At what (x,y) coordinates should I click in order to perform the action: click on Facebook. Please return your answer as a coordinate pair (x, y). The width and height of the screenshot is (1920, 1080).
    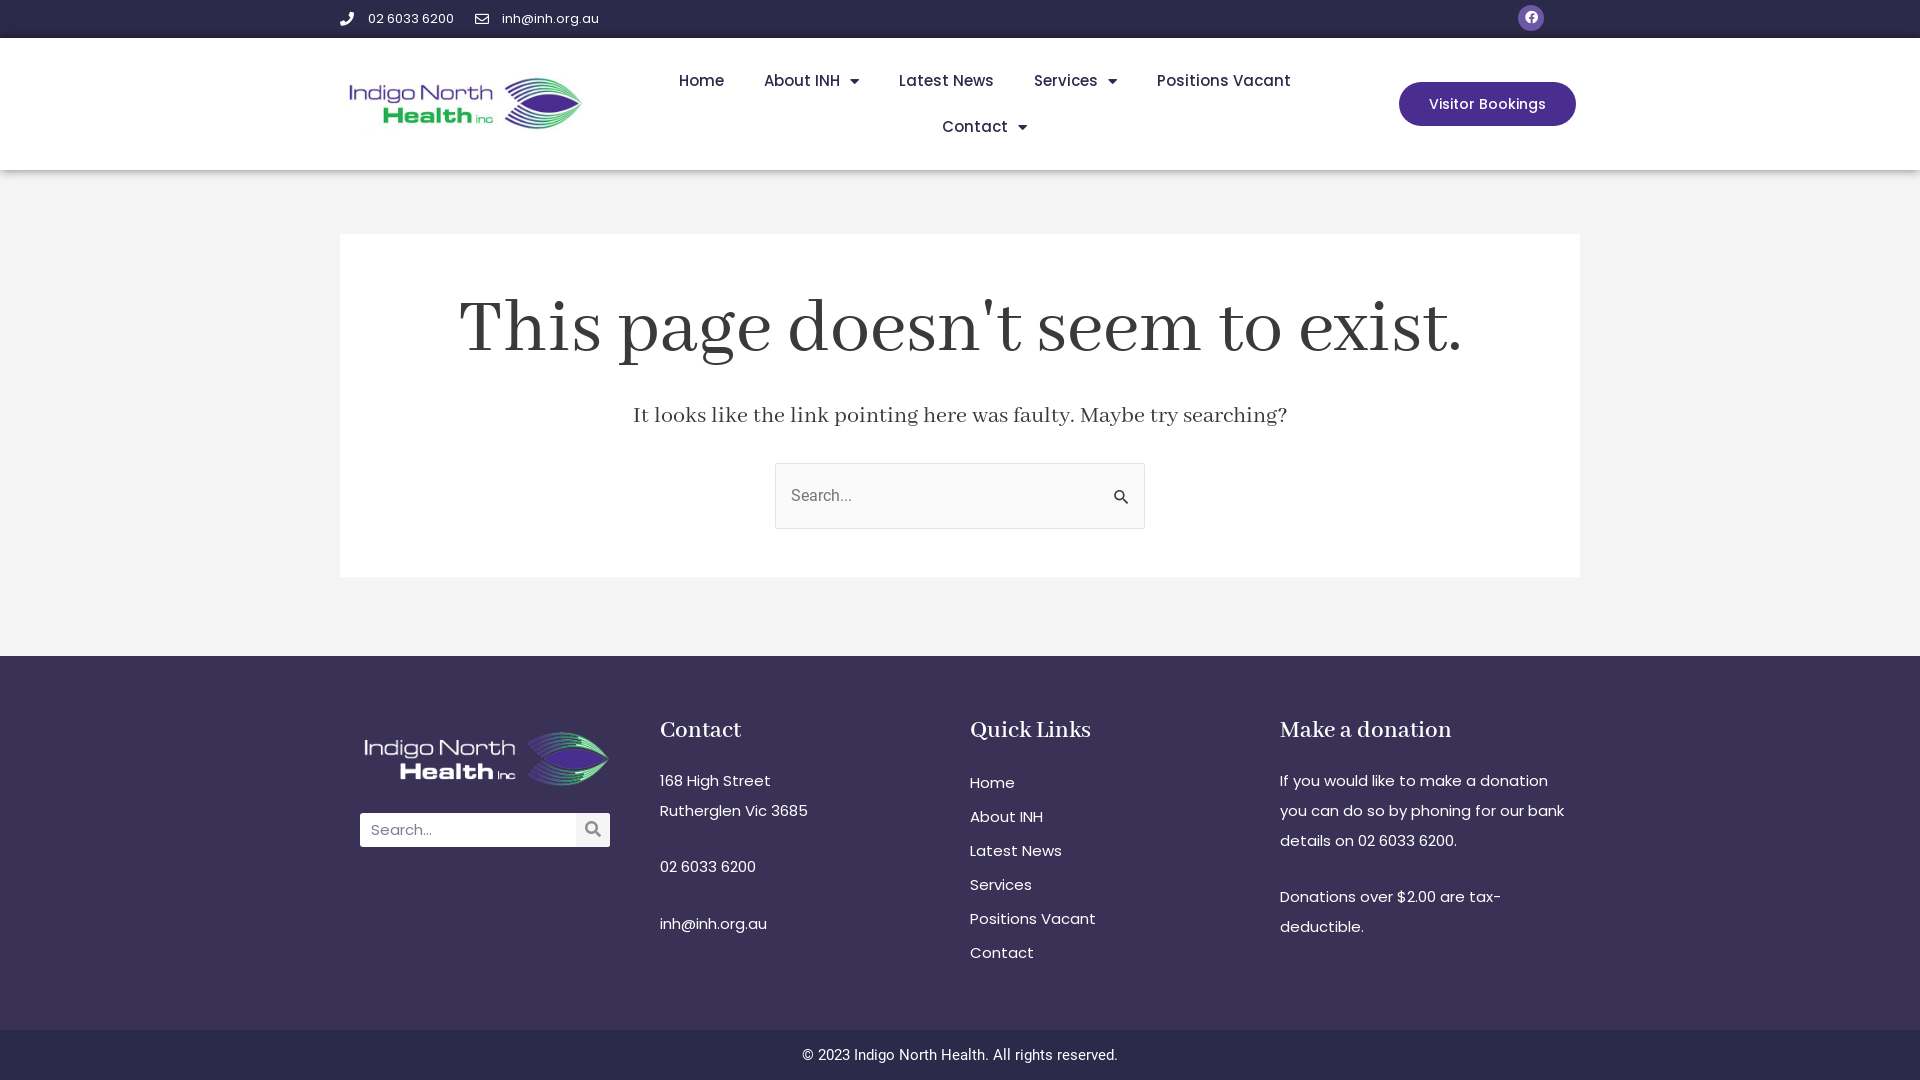
    Looking at the image, I should click on (1531, 17).